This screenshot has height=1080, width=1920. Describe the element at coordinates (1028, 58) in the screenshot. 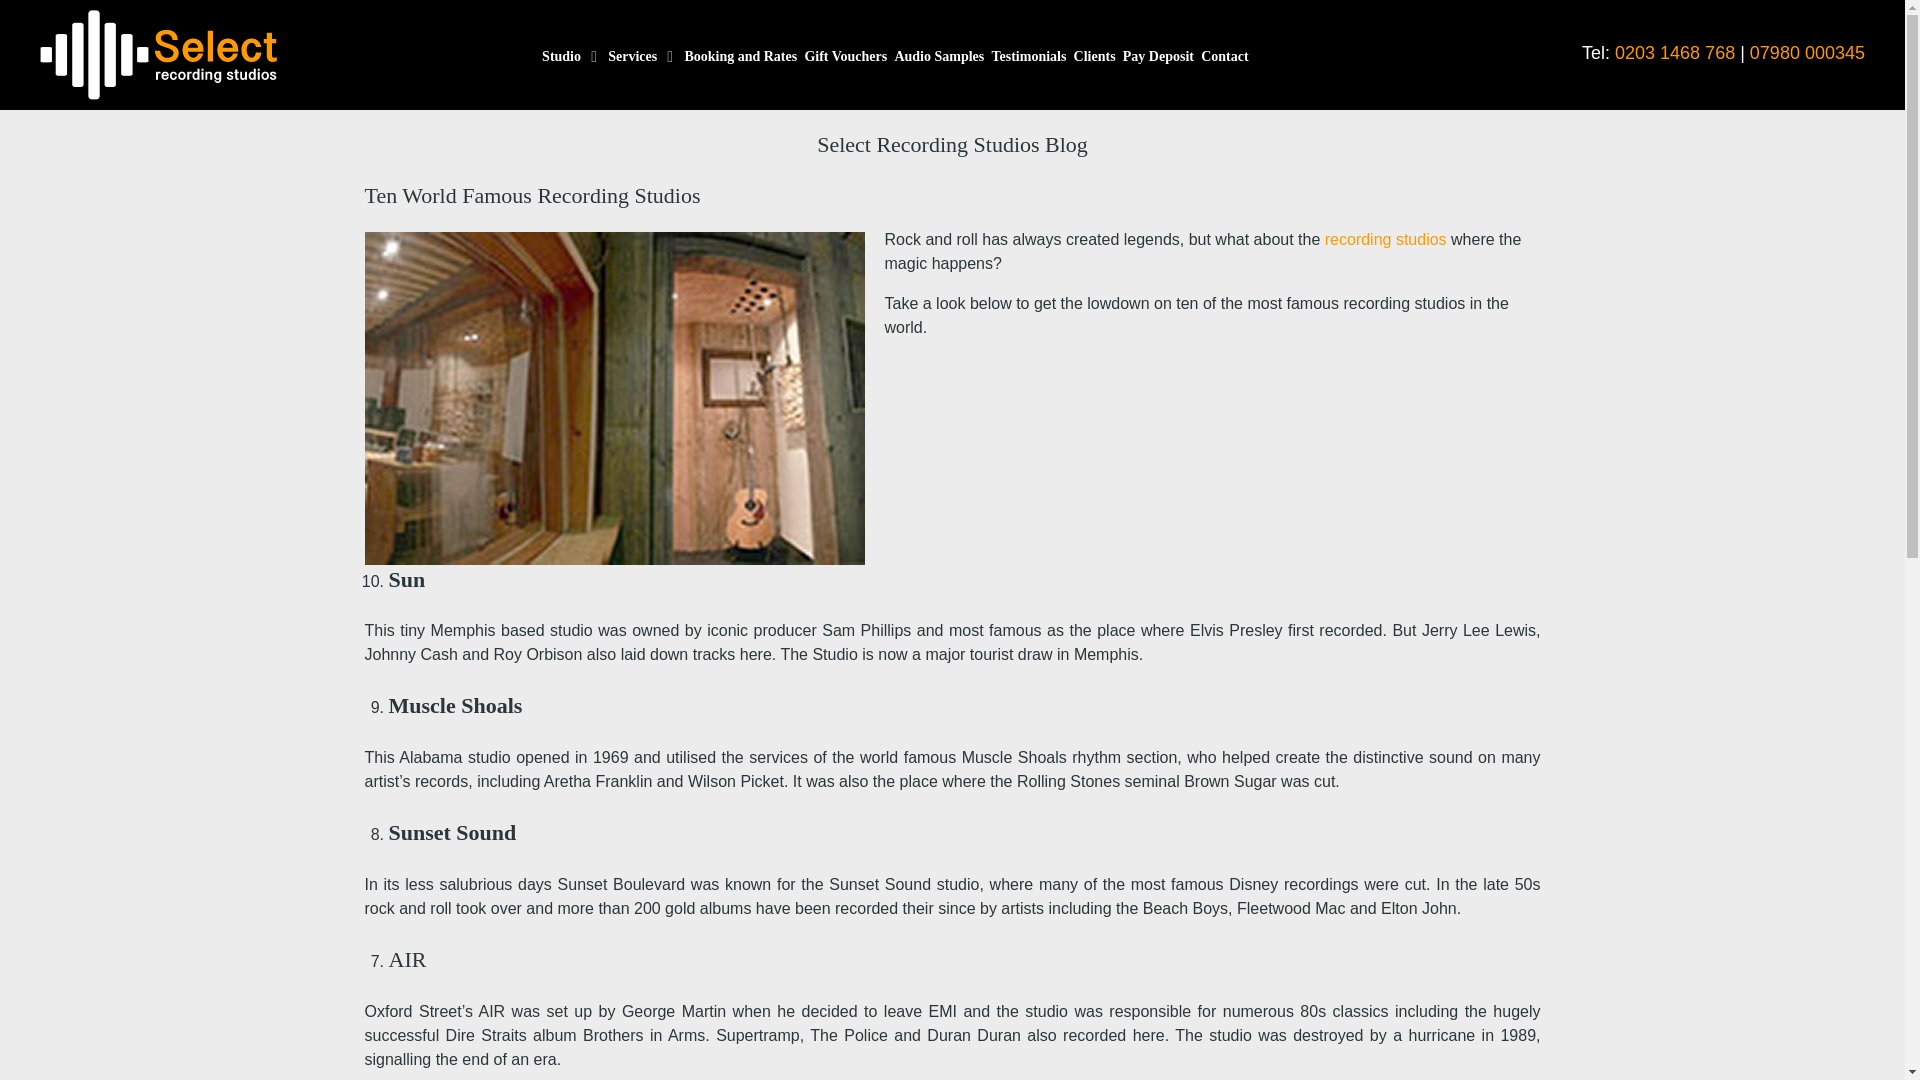

I see `Testimonials` at that location.